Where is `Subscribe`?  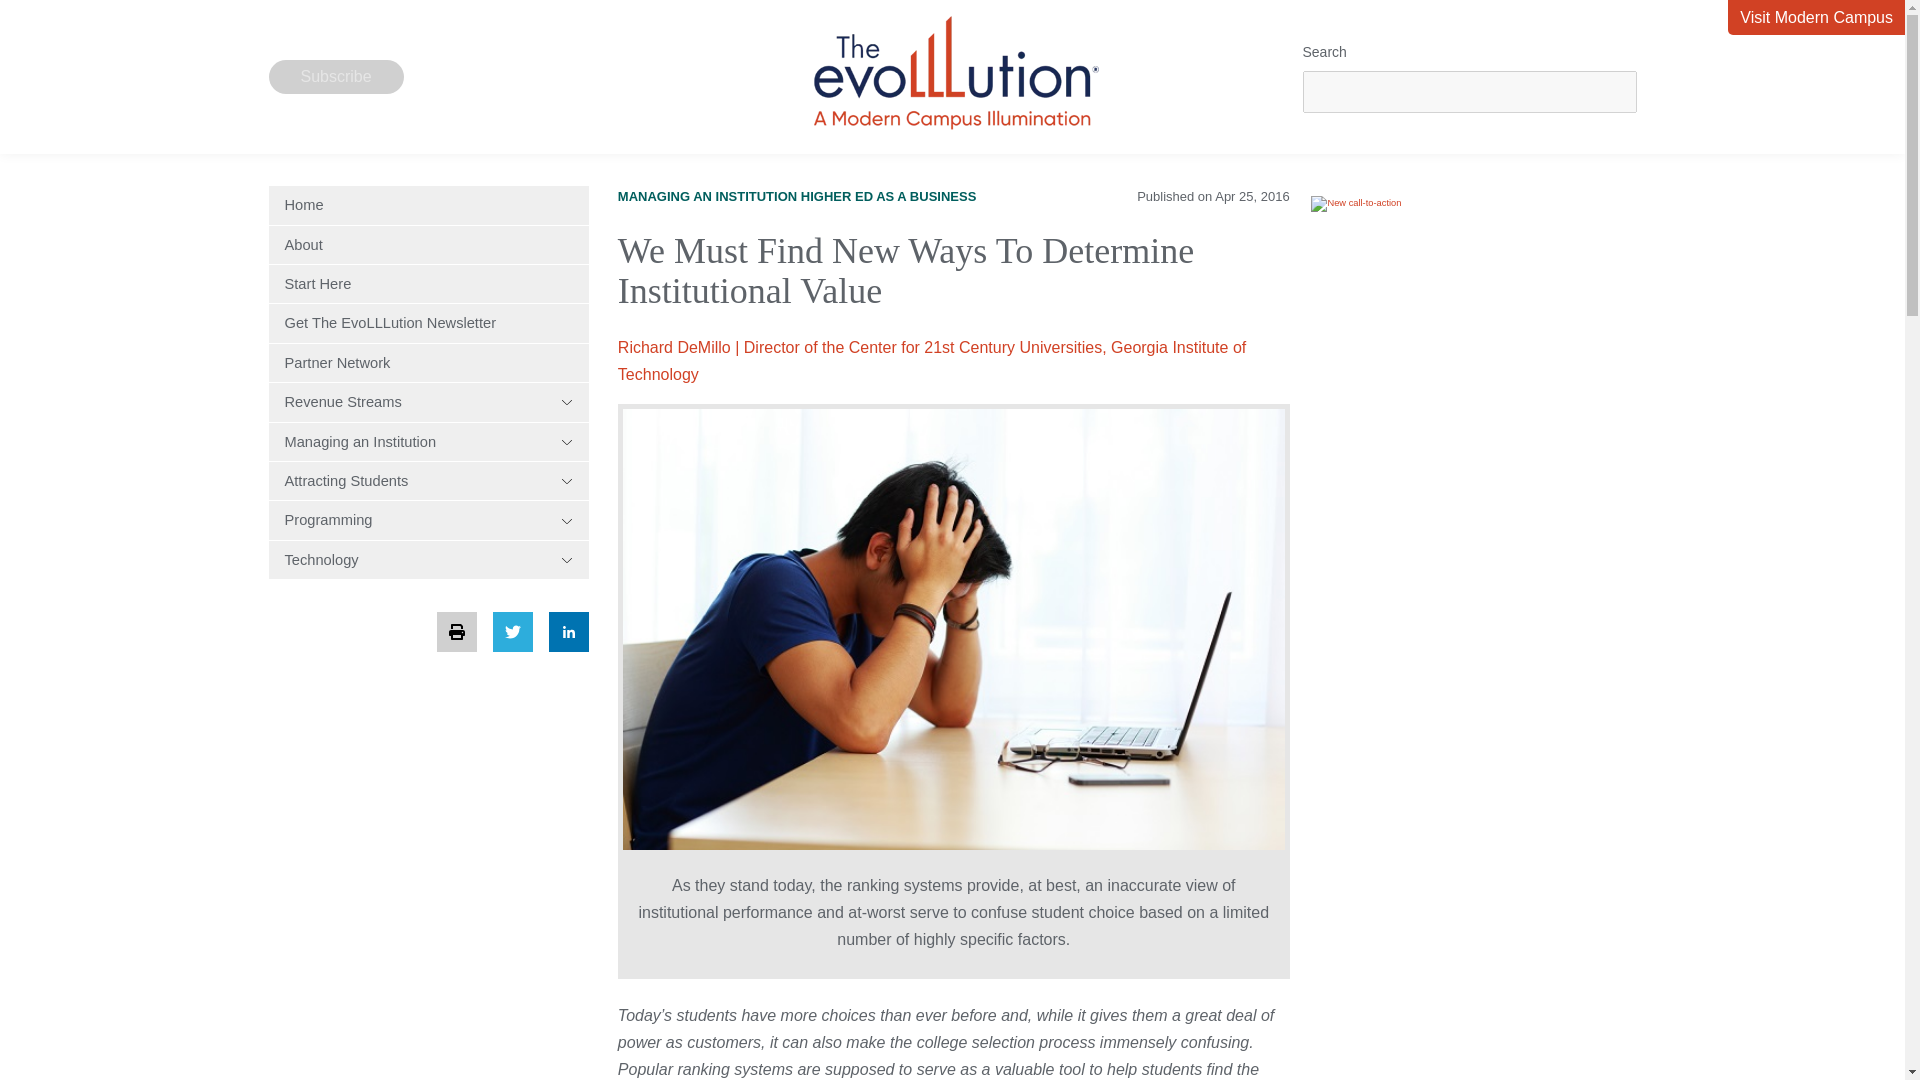 Subscribe is located at coordinates (336, 76).